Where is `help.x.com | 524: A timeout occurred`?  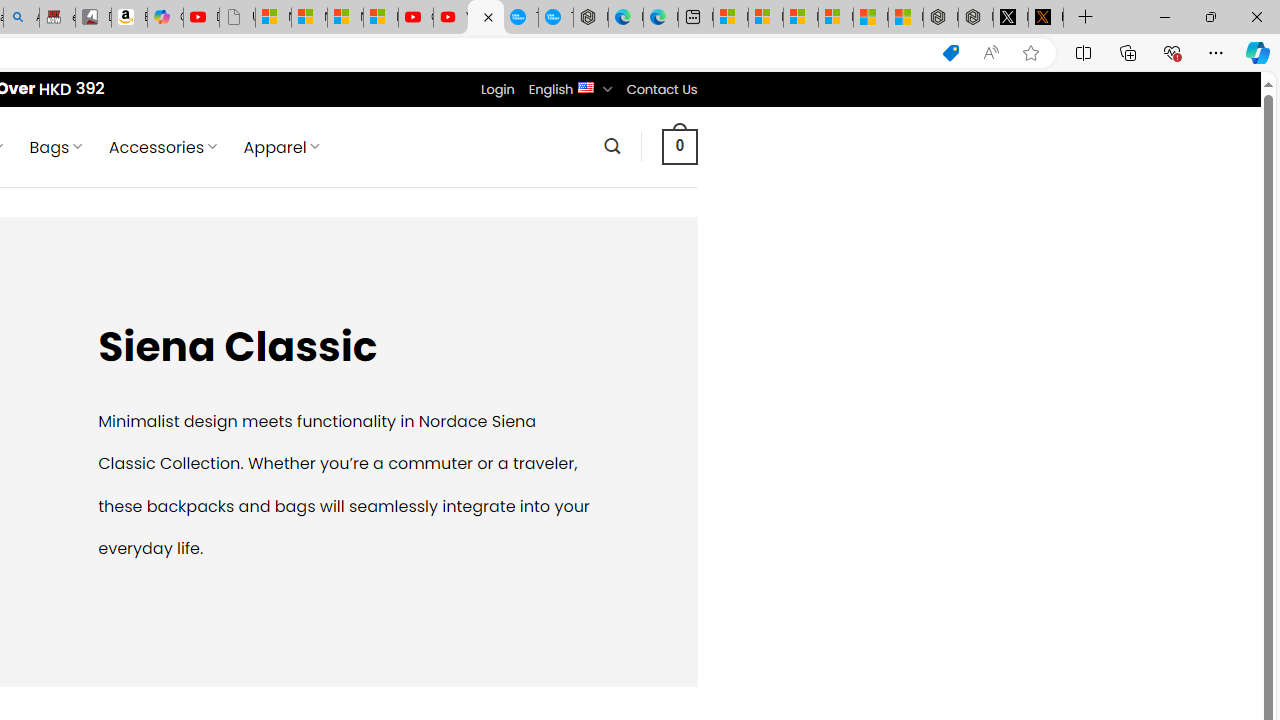 help.x.com | 524: A timeout occurred is located at coordinates (1046, 18).